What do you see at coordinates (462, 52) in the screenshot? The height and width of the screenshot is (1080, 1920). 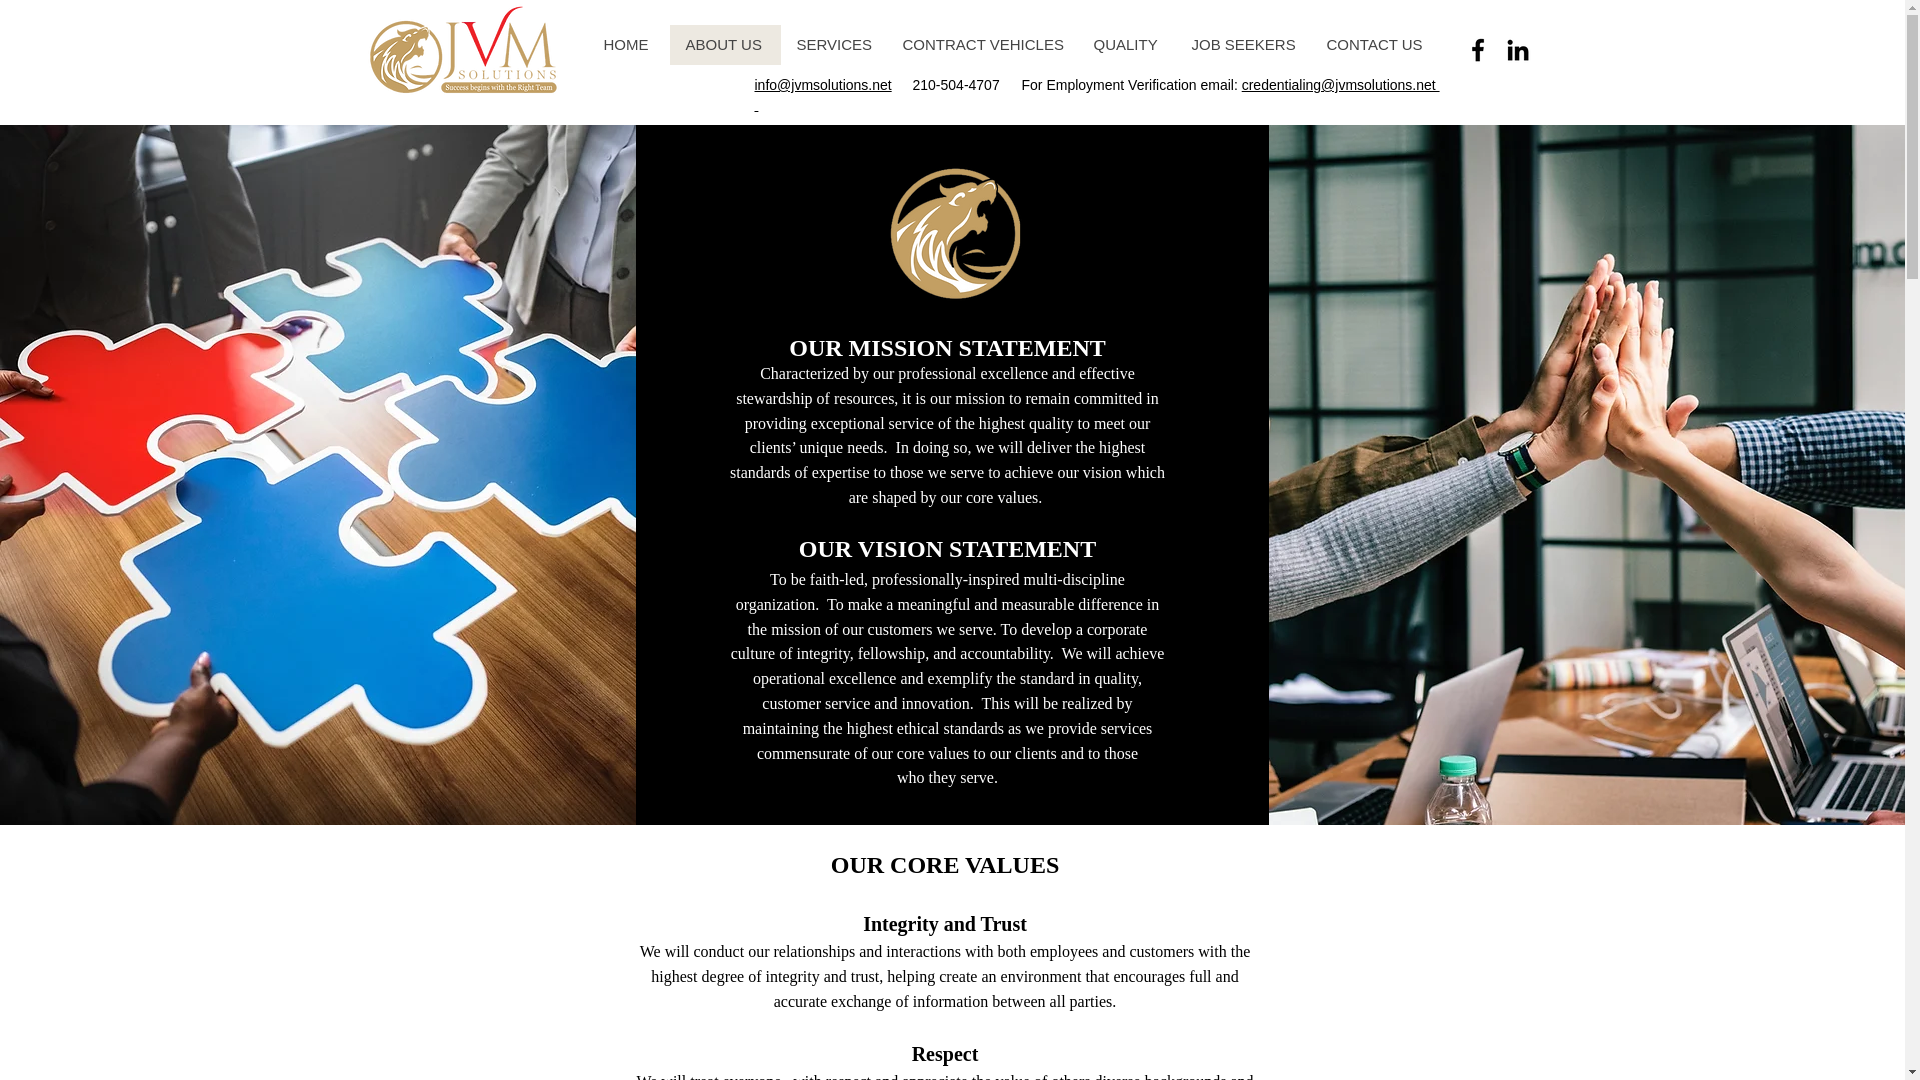 I see `JOHNSON VENTURE MANAGEMENT SOLUTIONS` at bounding box center [462, 52].